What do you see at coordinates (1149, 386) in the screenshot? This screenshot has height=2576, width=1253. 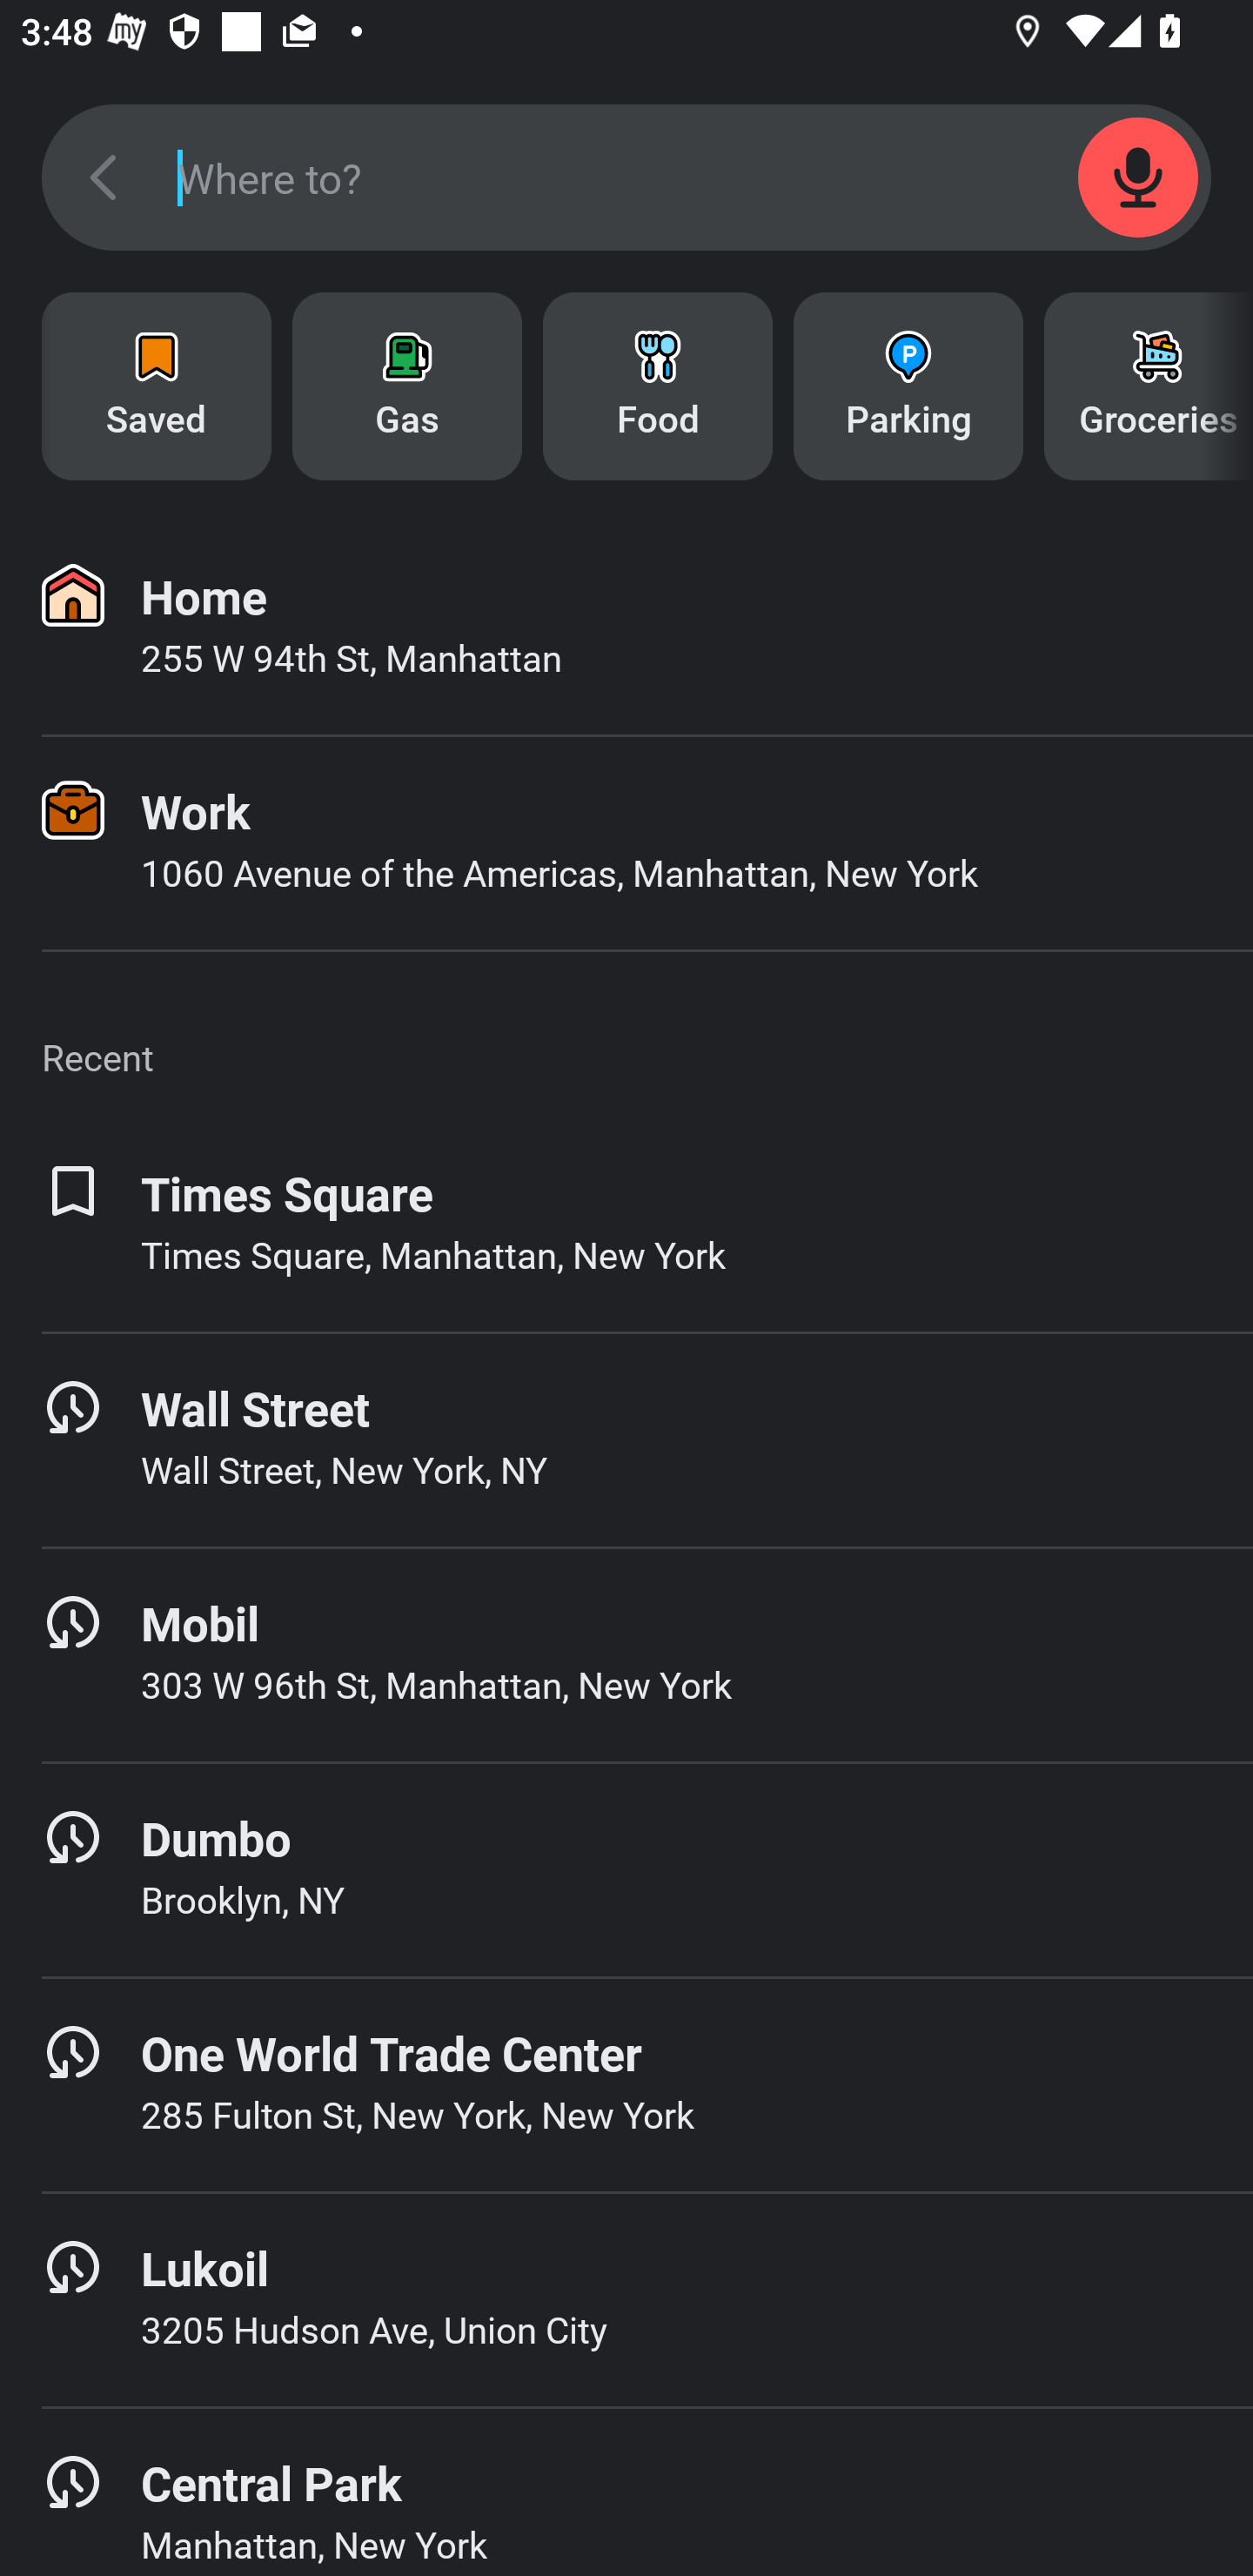 I see `Groceries` at bounding box center [1149, 386].